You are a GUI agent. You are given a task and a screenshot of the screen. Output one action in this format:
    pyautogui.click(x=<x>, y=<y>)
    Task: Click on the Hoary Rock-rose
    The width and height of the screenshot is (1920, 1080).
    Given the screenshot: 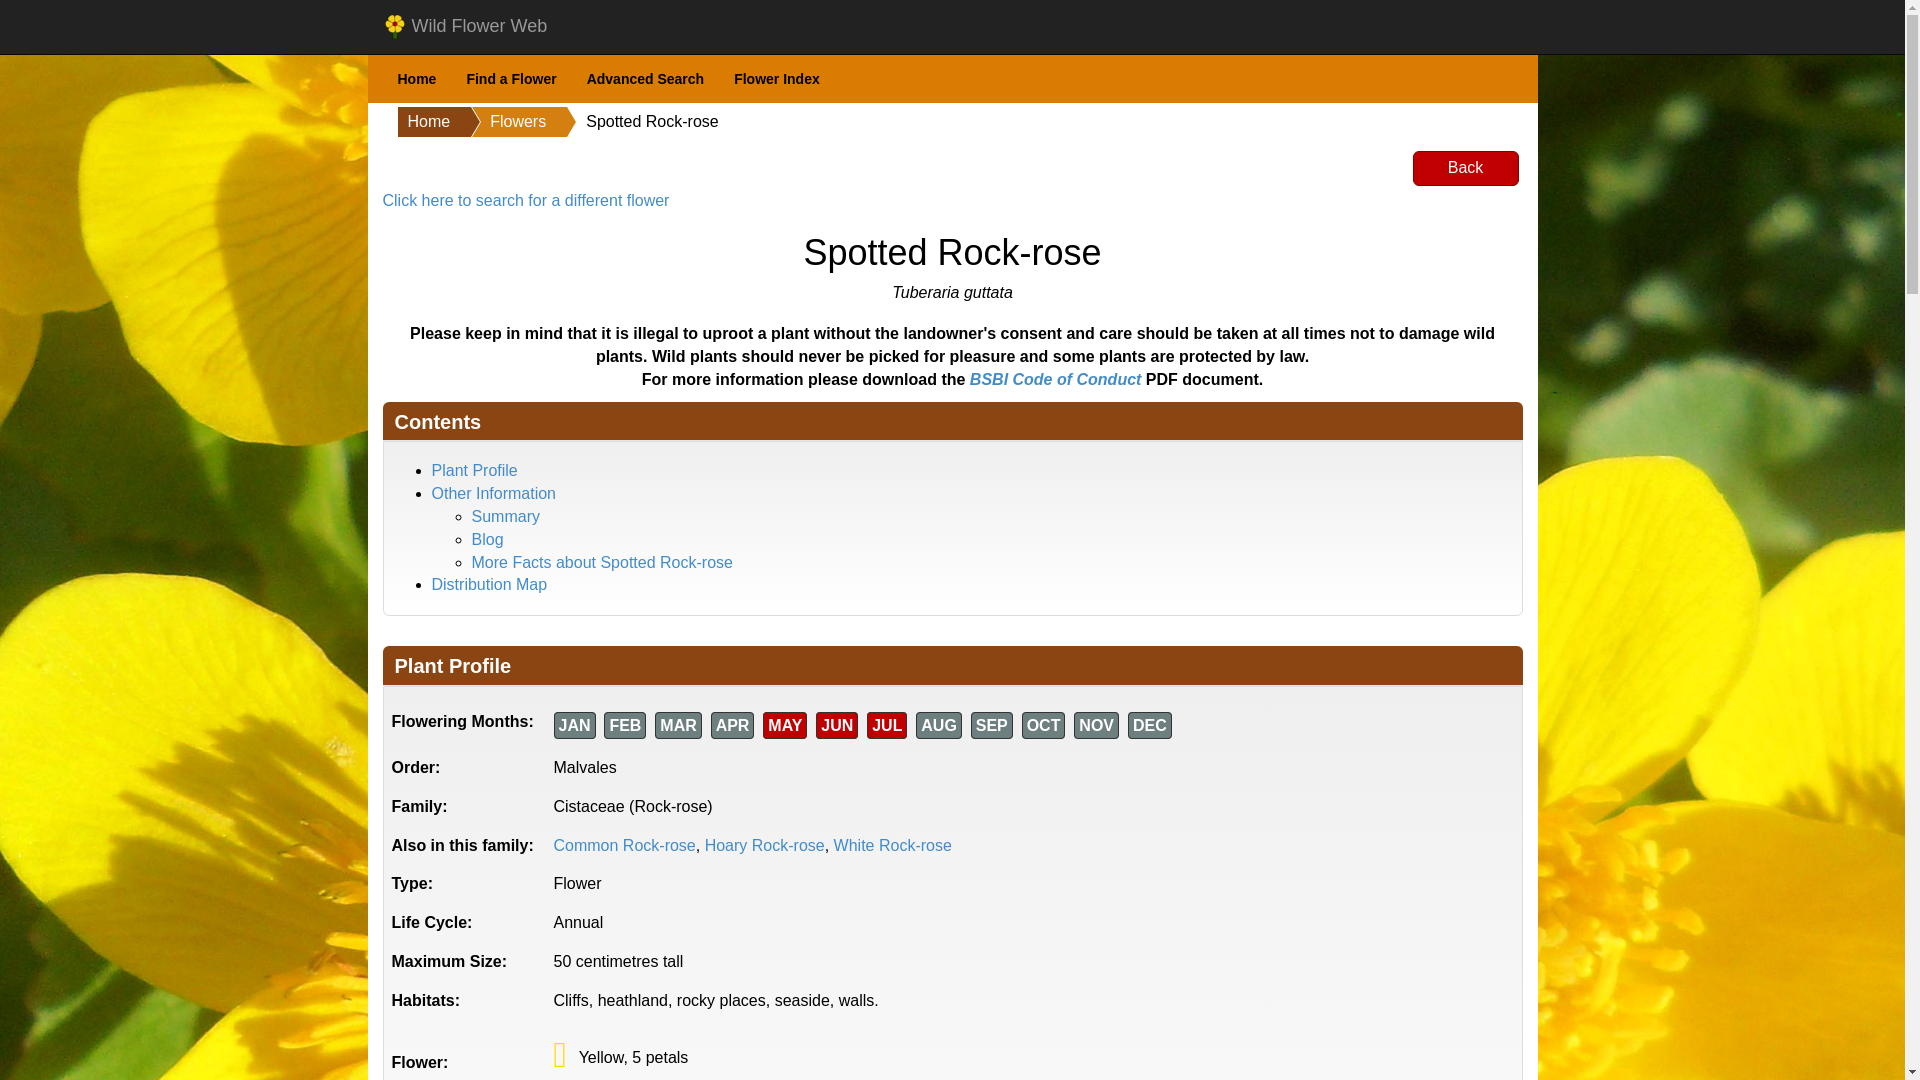 What is the action you would take?
    pyautogui.click(x=764, y=846)
    